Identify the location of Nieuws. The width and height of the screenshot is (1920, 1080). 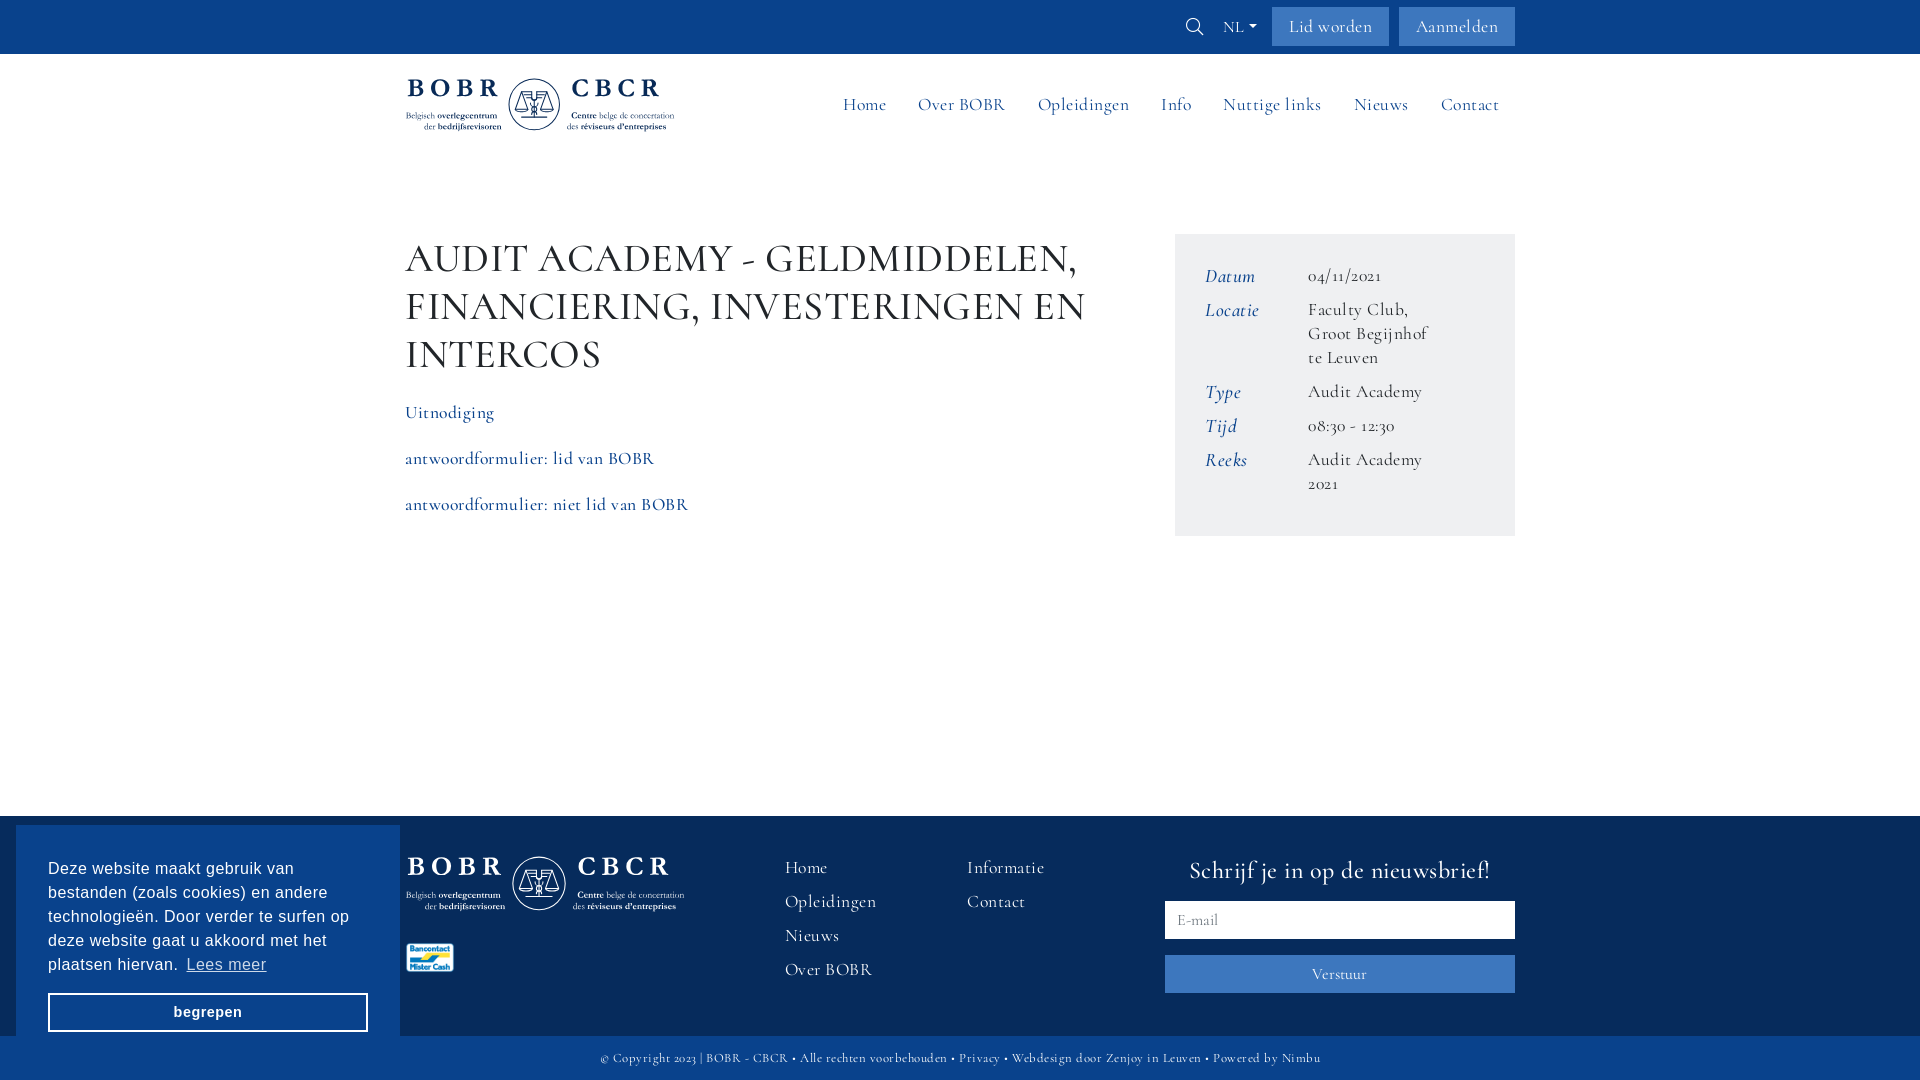
(812, 936).